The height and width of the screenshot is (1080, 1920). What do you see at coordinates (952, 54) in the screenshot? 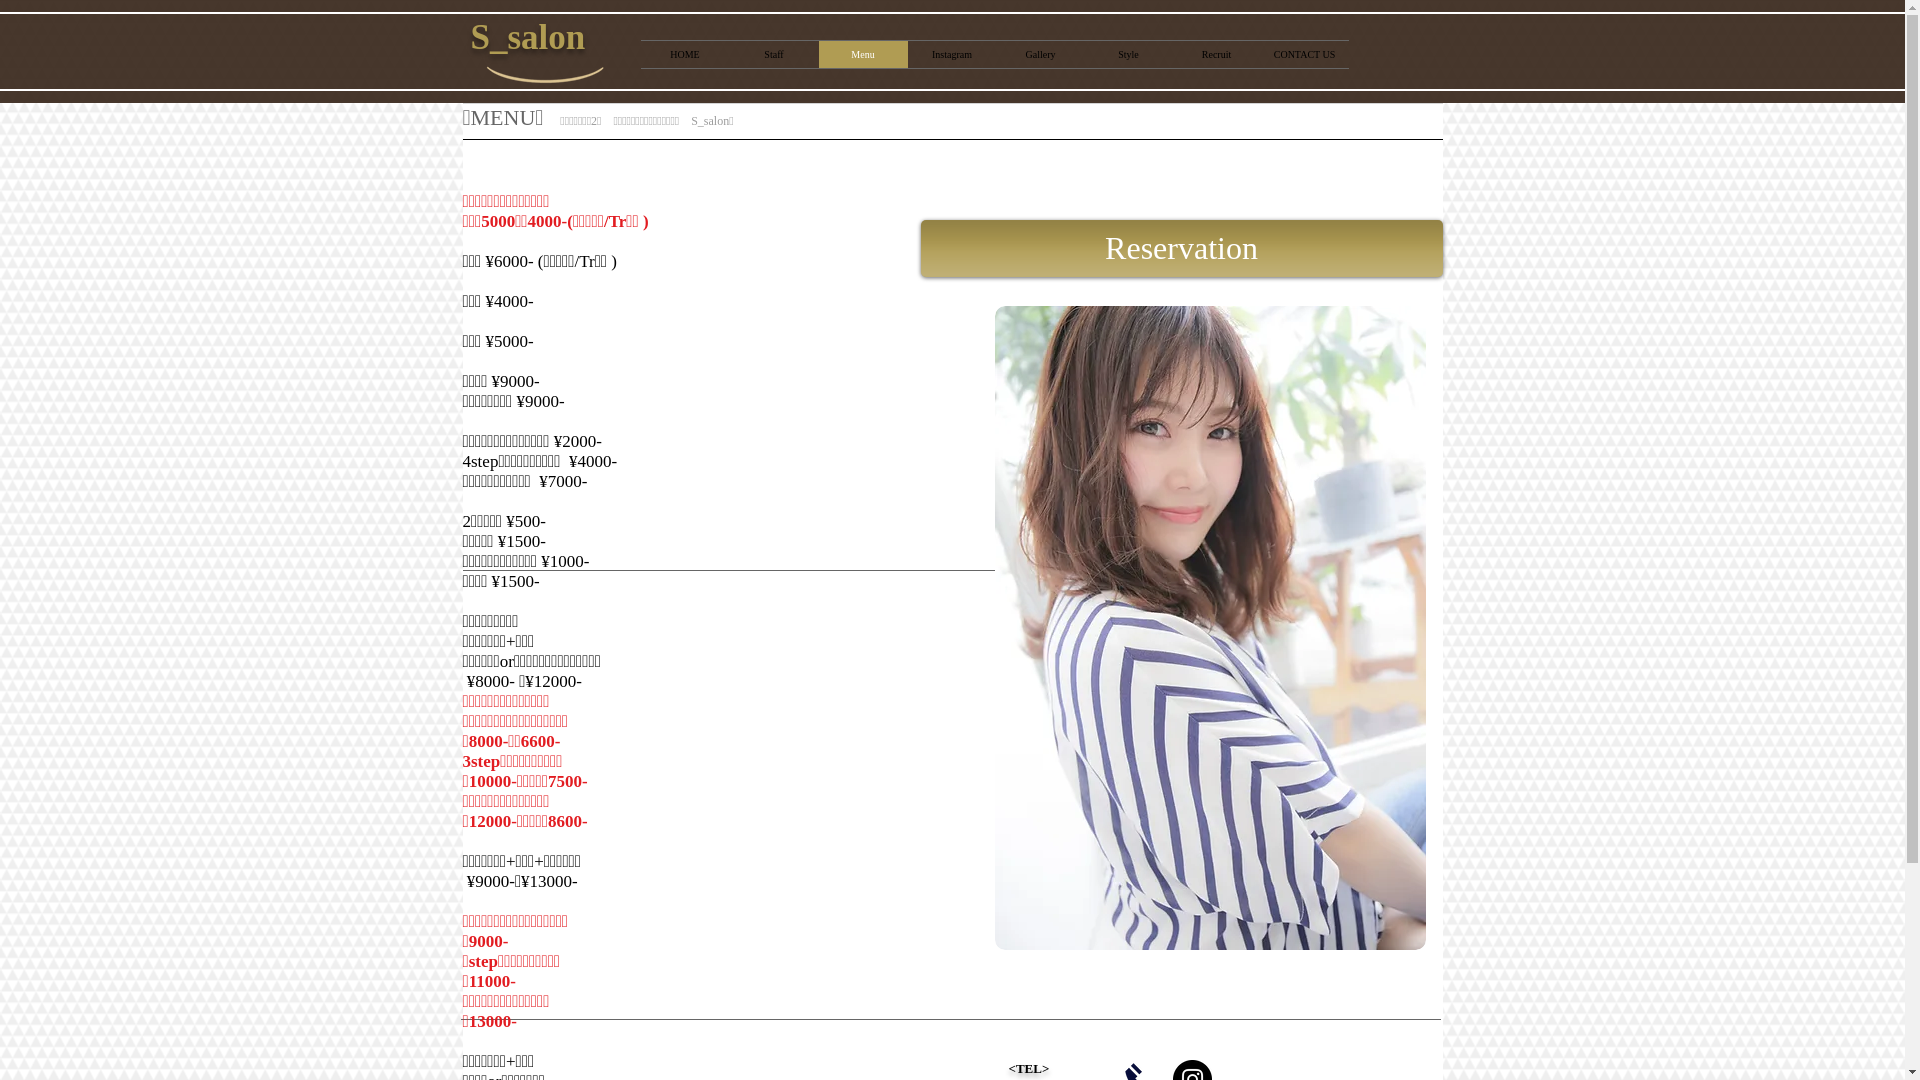
I see `Instagram` at bounding box center [952, 54].